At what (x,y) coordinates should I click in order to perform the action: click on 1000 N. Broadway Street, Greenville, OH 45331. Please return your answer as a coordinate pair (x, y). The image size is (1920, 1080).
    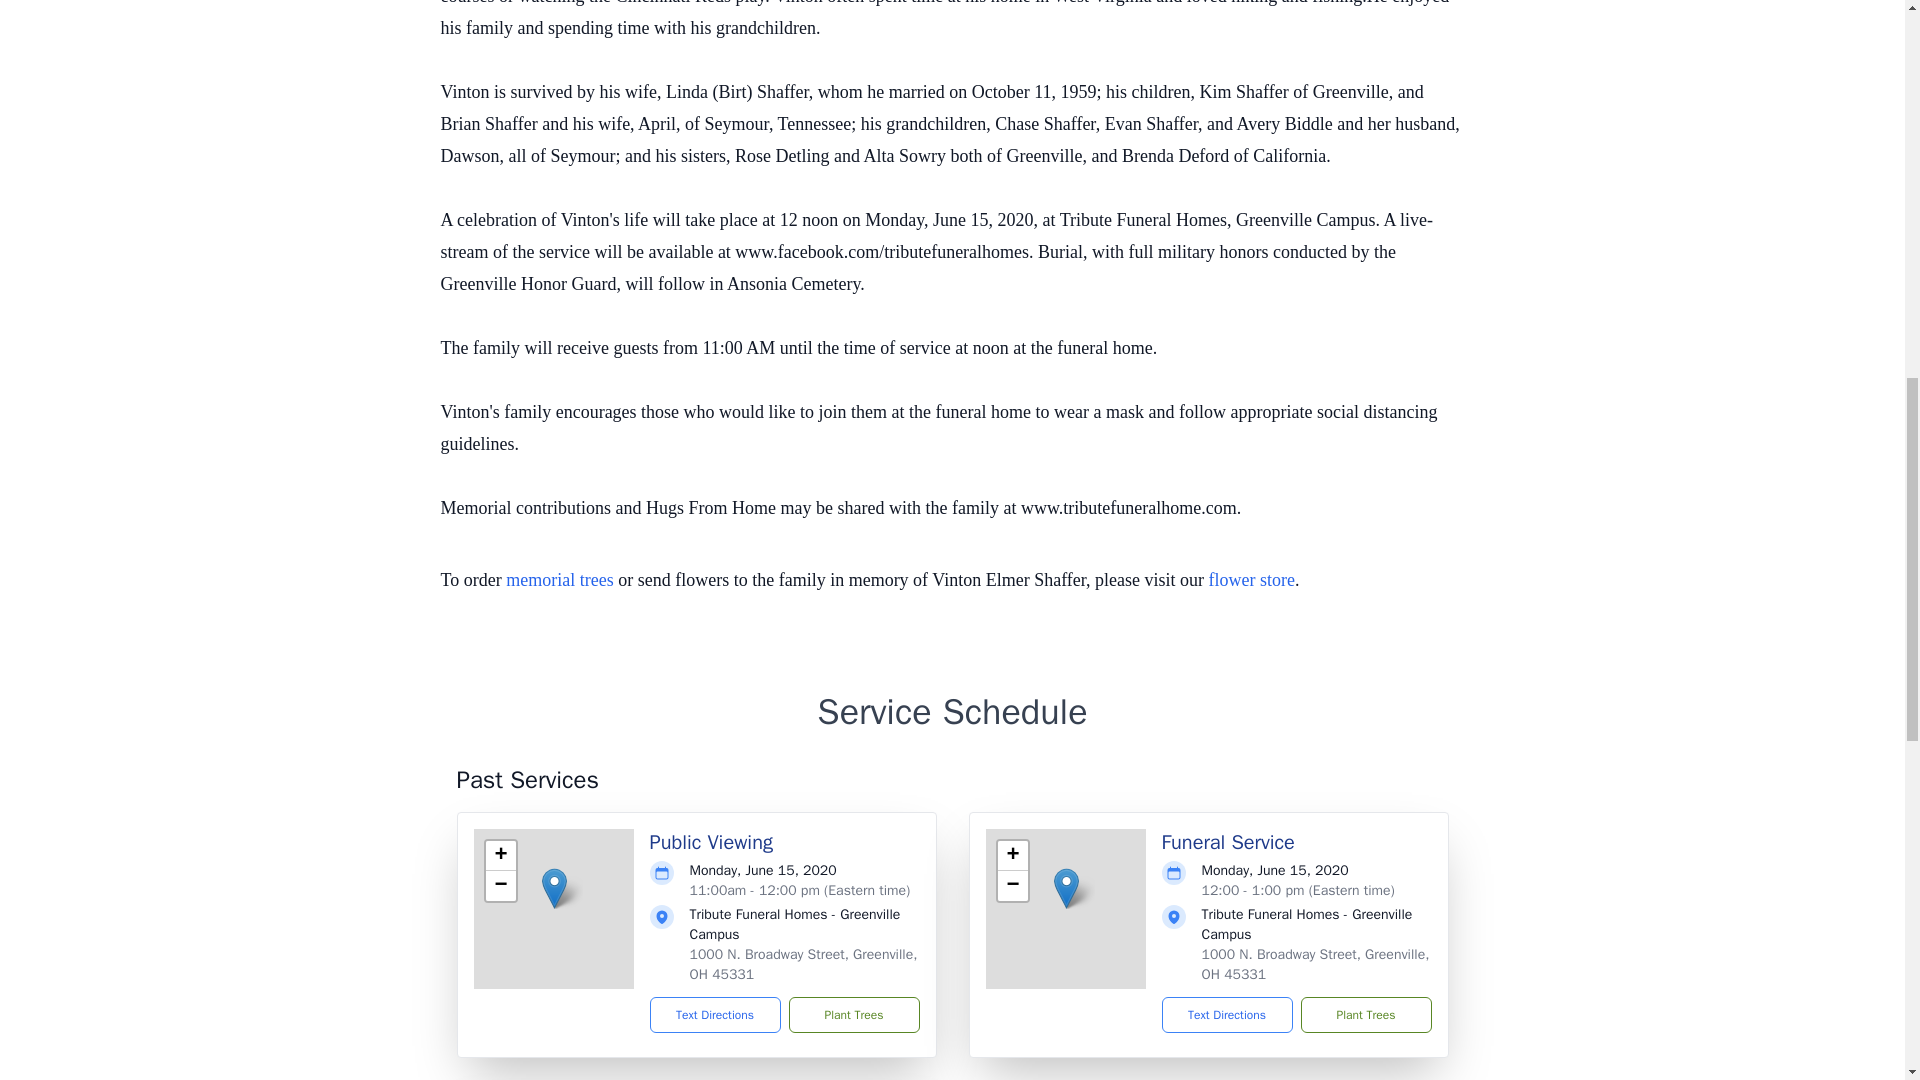
    Looking at the image, I should click on (1316, 964).